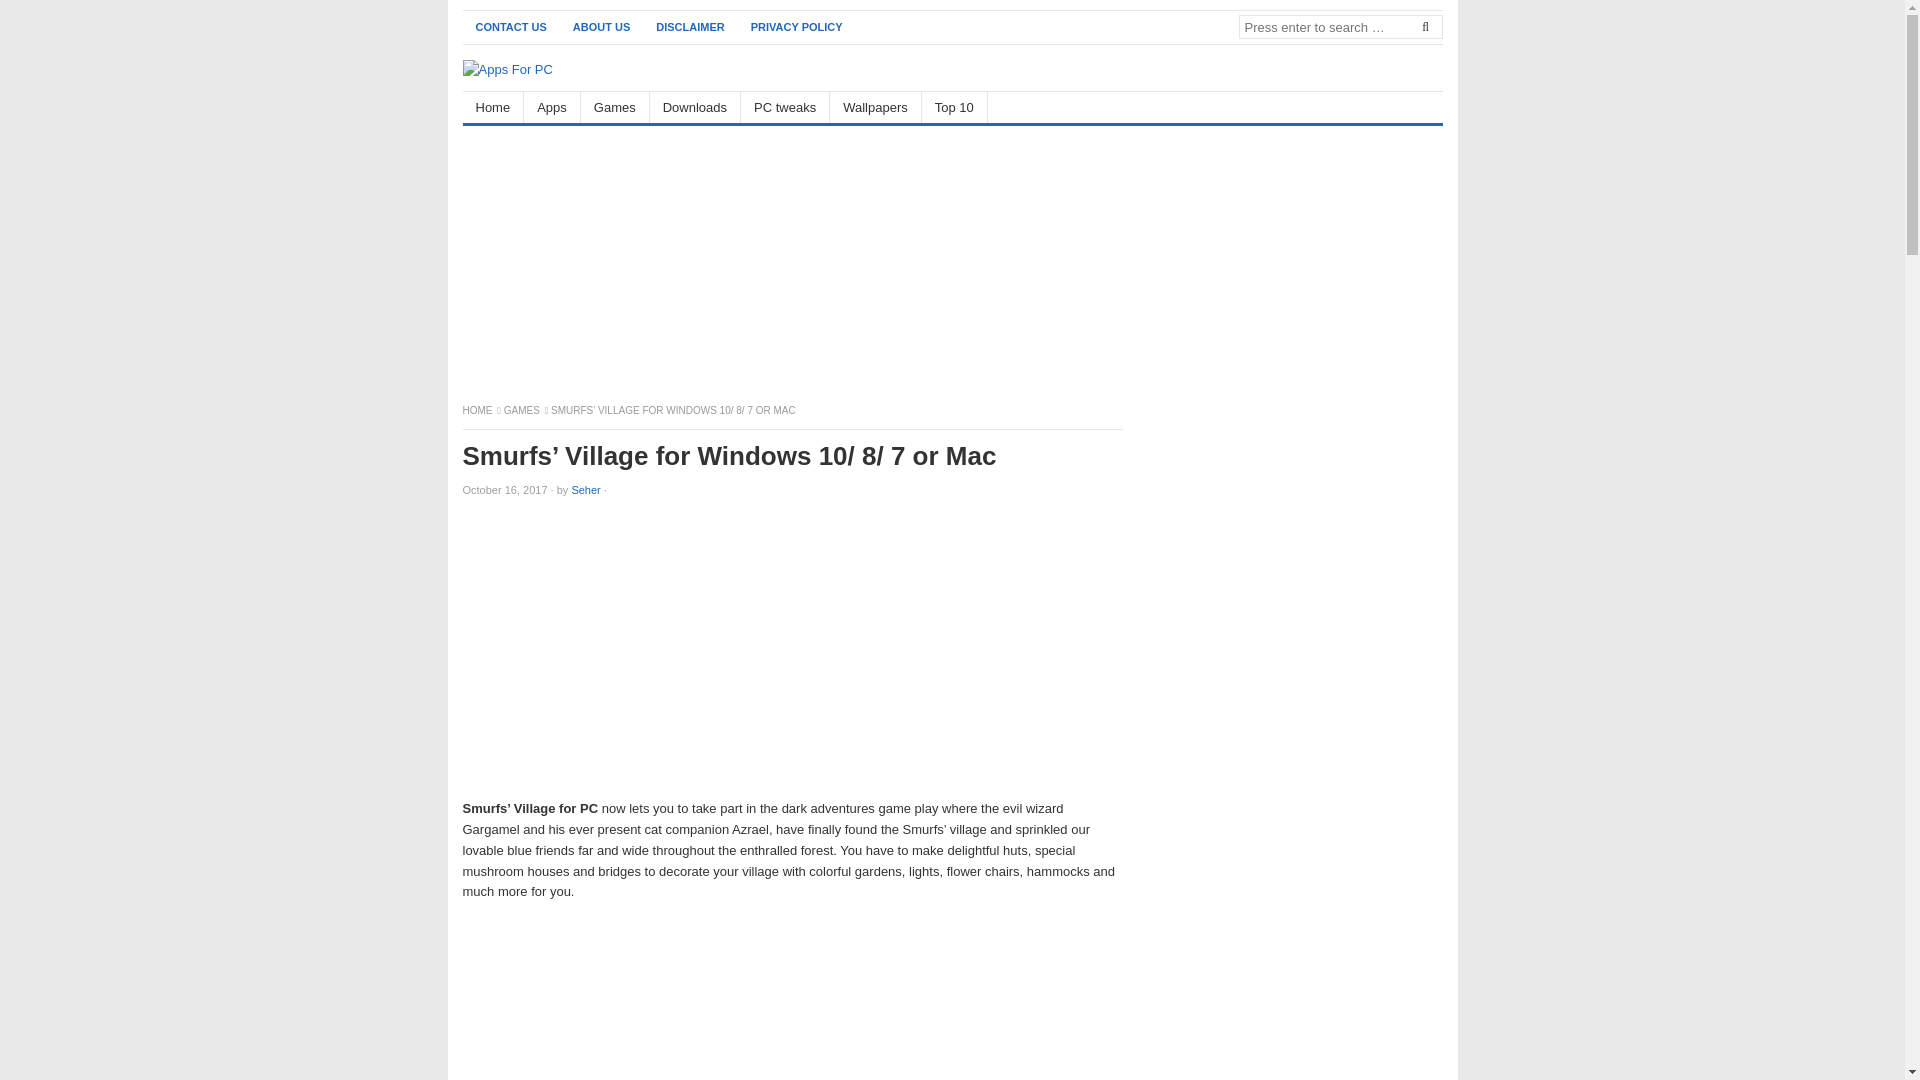 The width and height of the screenshot is (1920, 1080). Describe the element at coordinates (1292, 1078) in the screenshot. I see `Advertisement` at that location.